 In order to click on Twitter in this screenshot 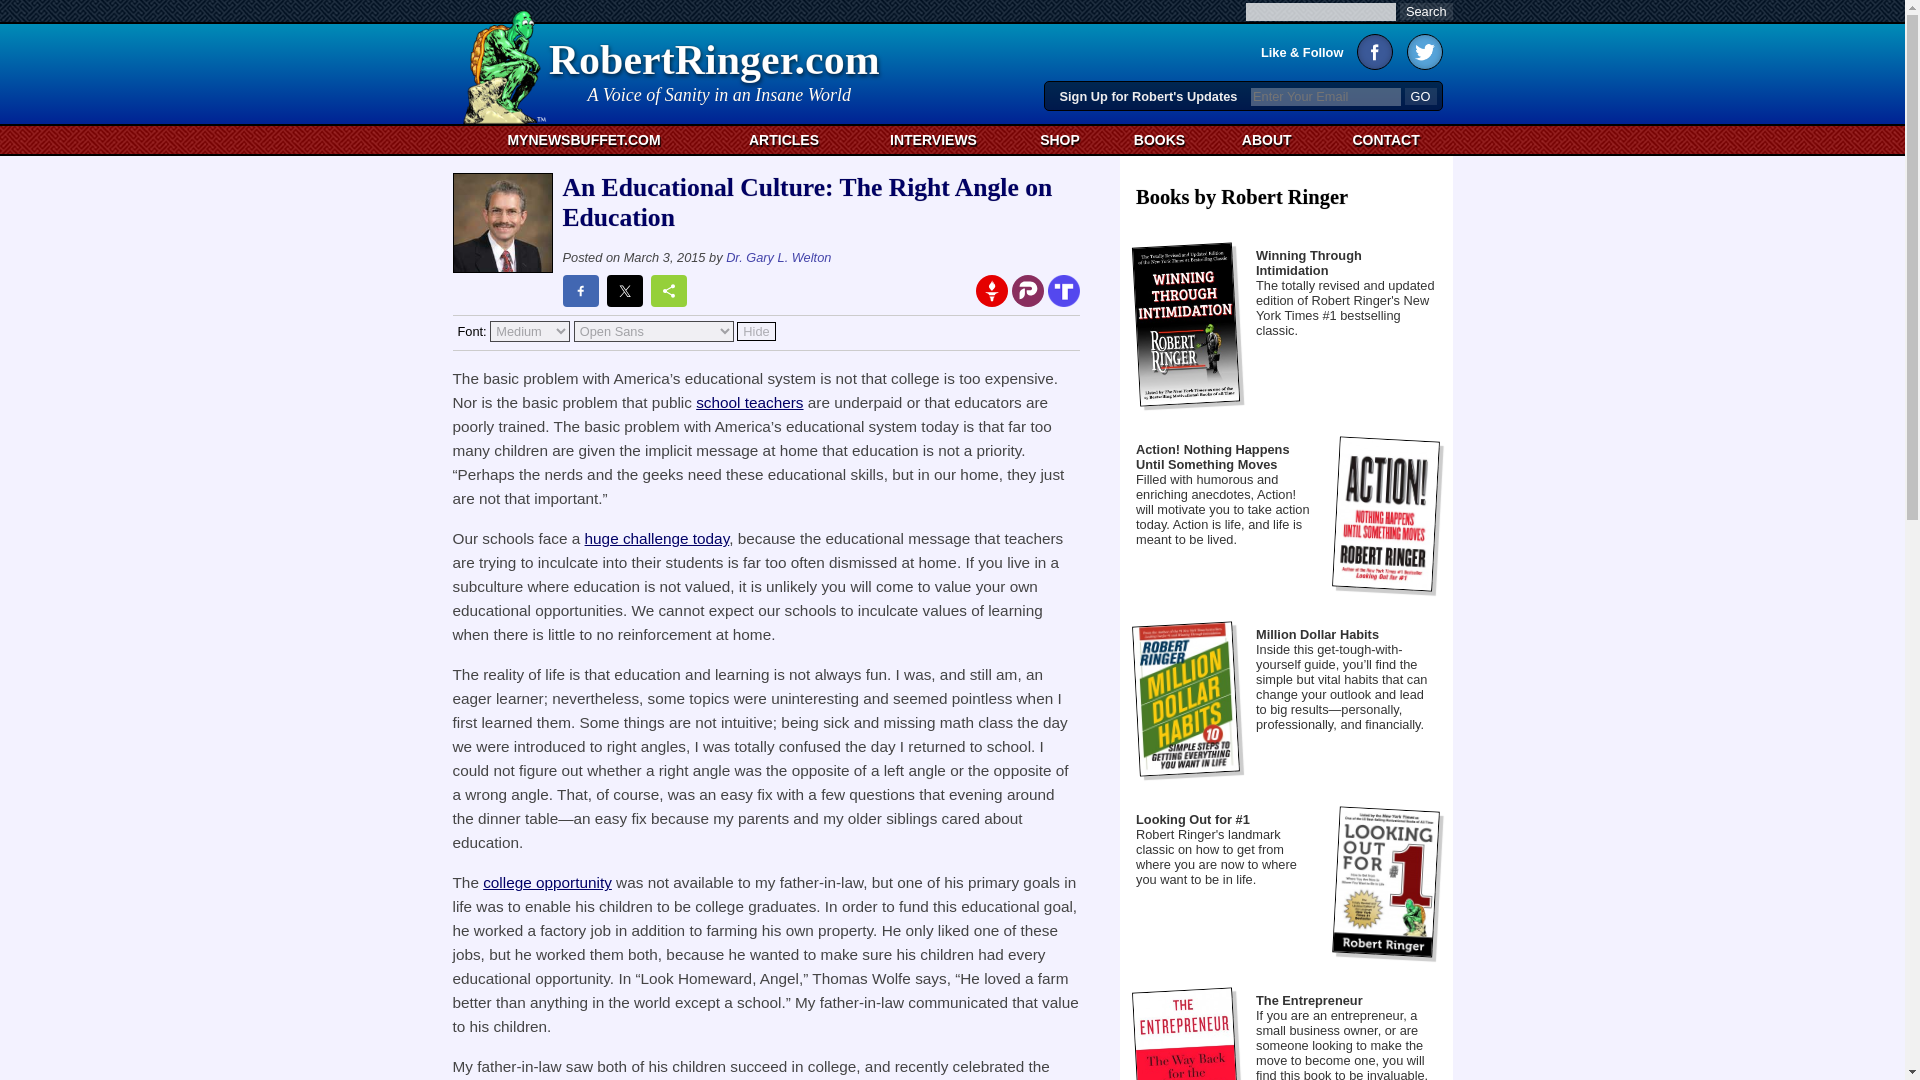, I will do `click(1423, 52)`.